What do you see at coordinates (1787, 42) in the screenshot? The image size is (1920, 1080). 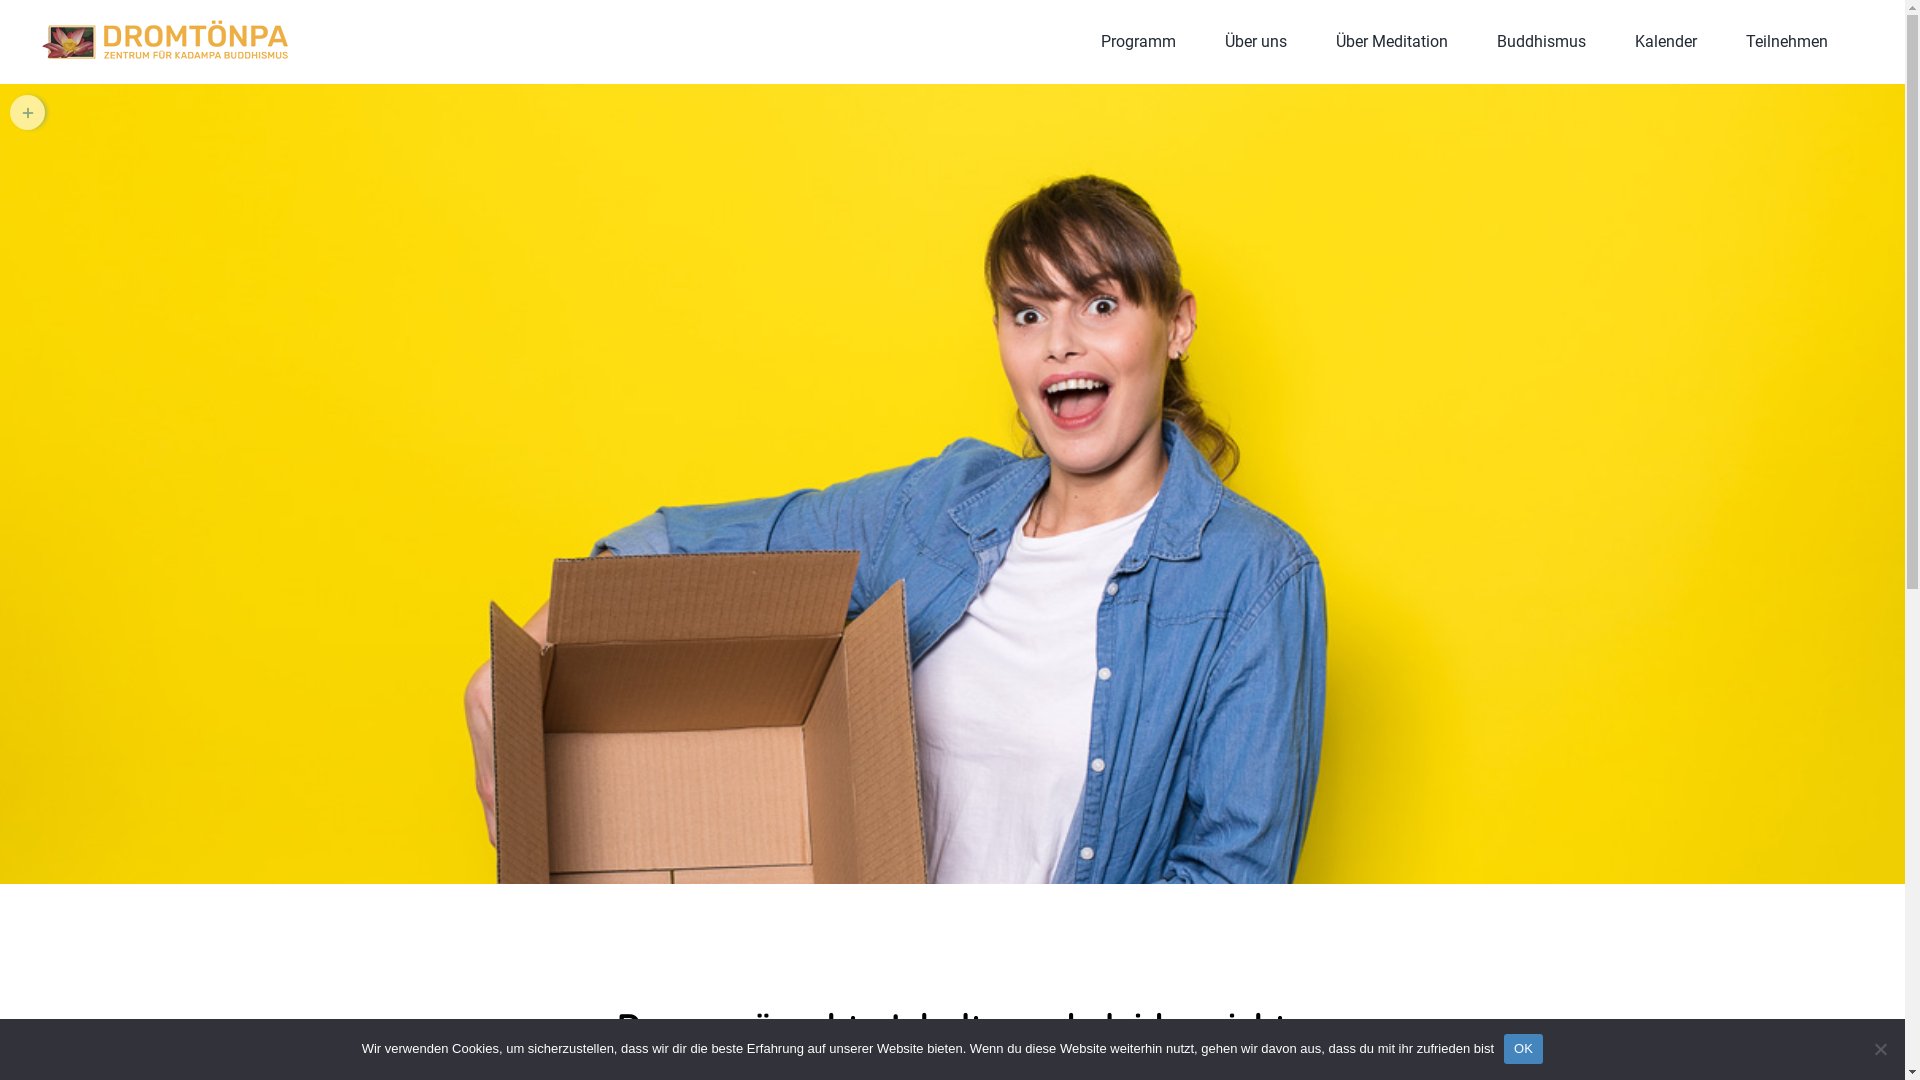 I see `Teilnehmen` at bounding box center [1787, 42].